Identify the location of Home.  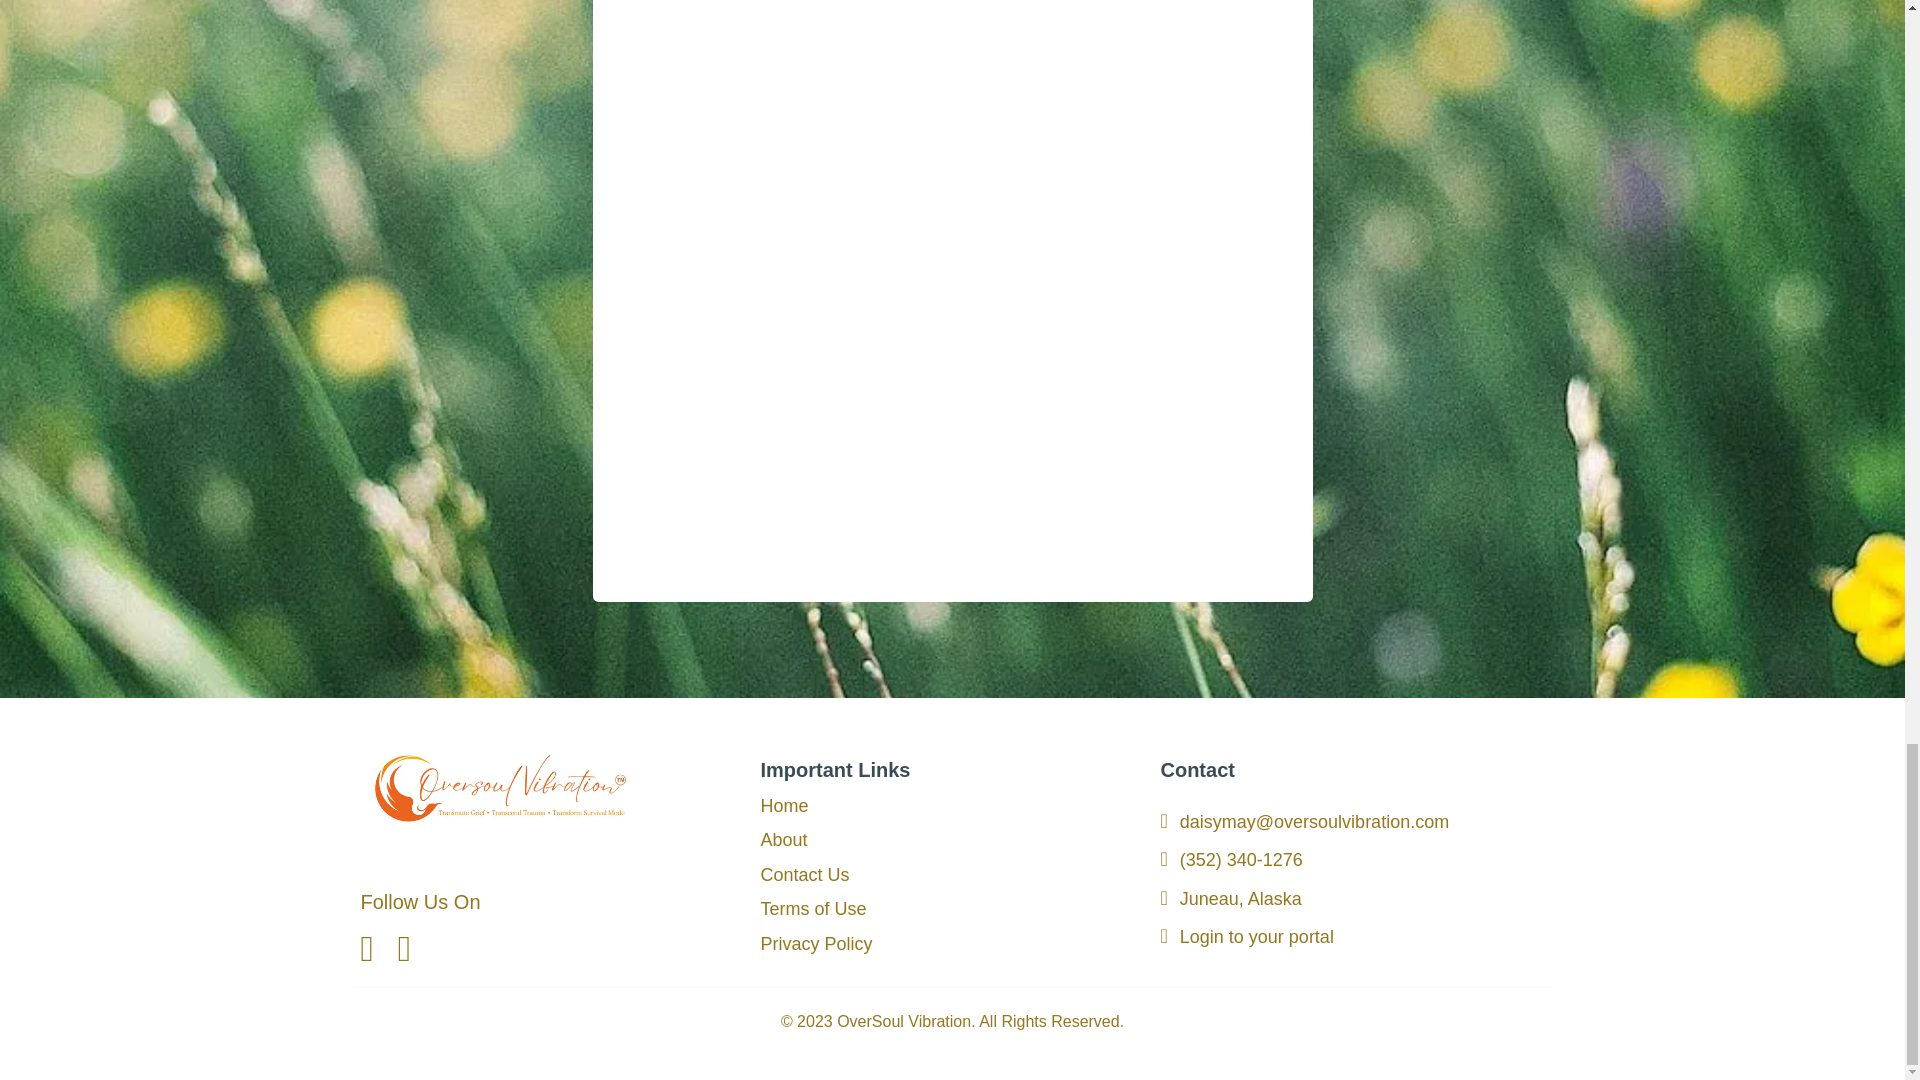
(784, 806).